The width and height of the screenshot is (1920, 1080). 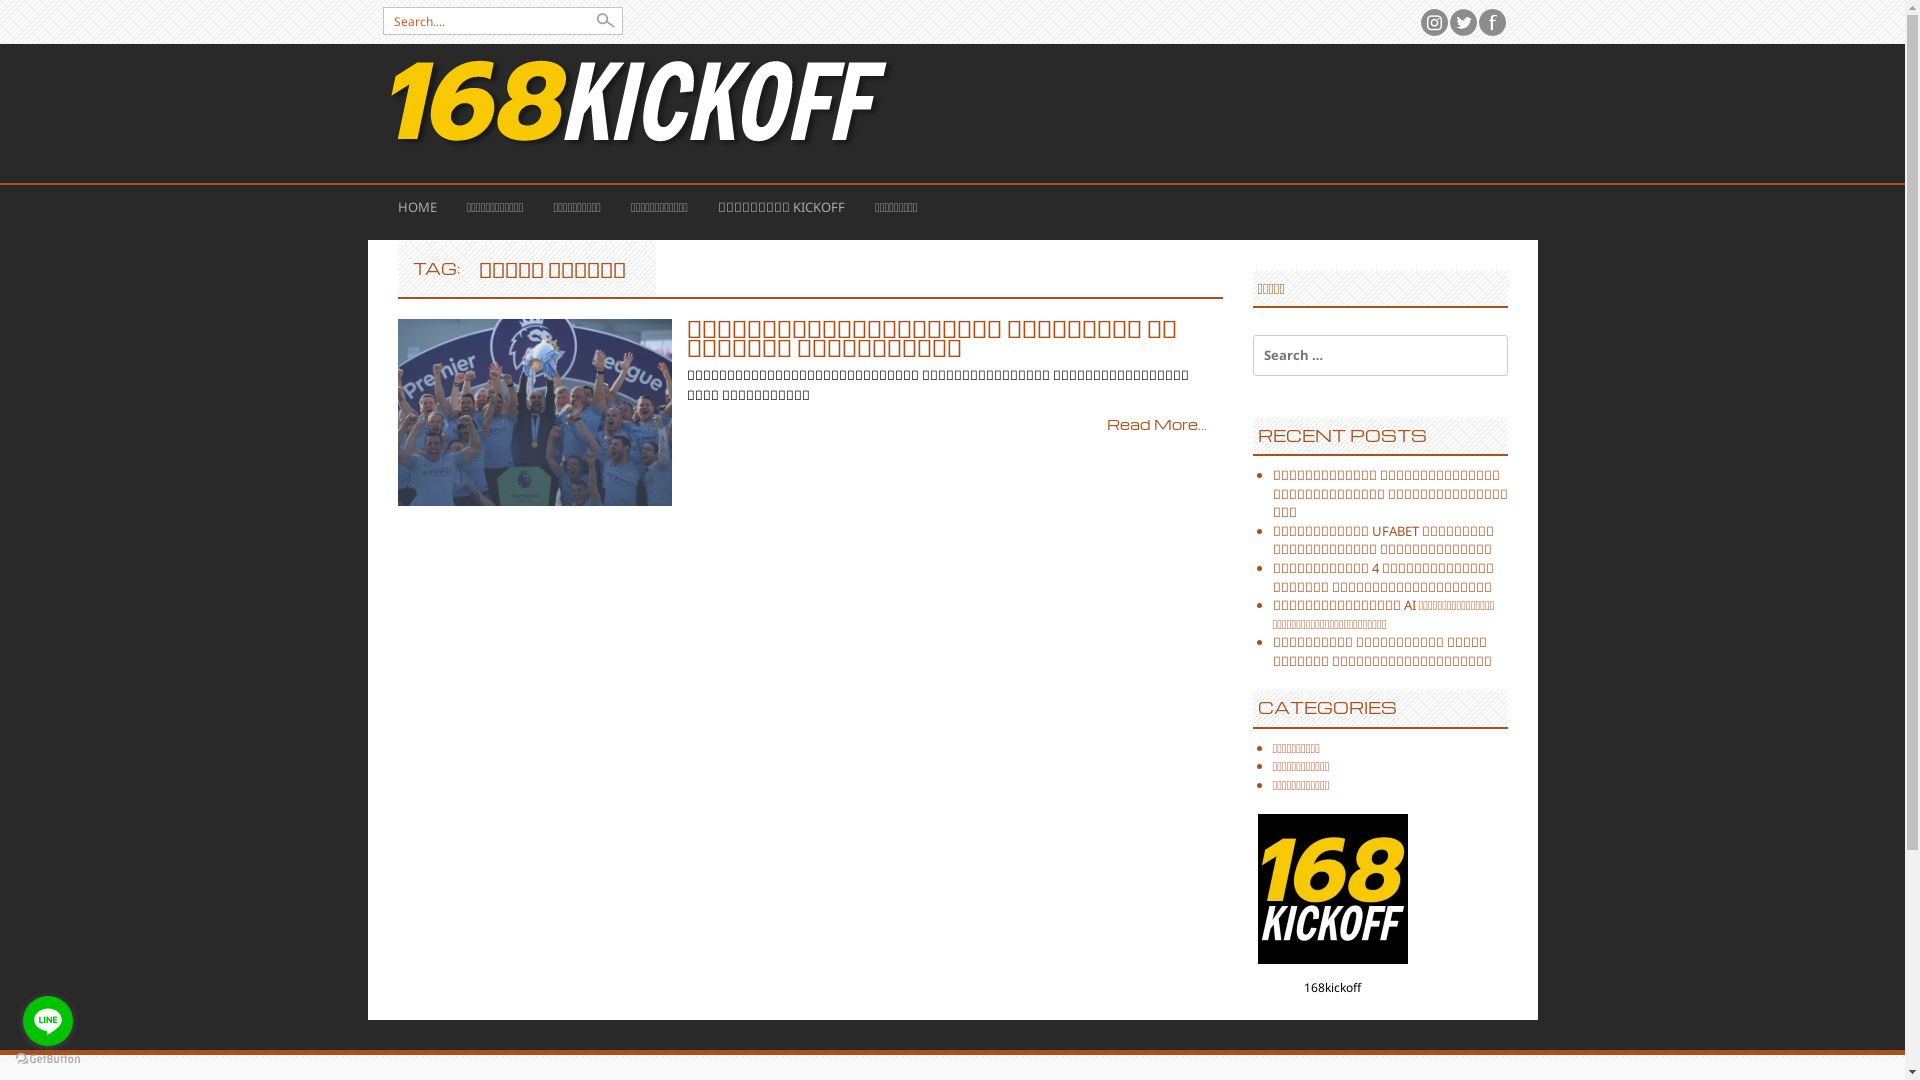 What do you see at coordinates (32, 13) in the screenshot?
I see `Search` at bounding box center [32, 13].